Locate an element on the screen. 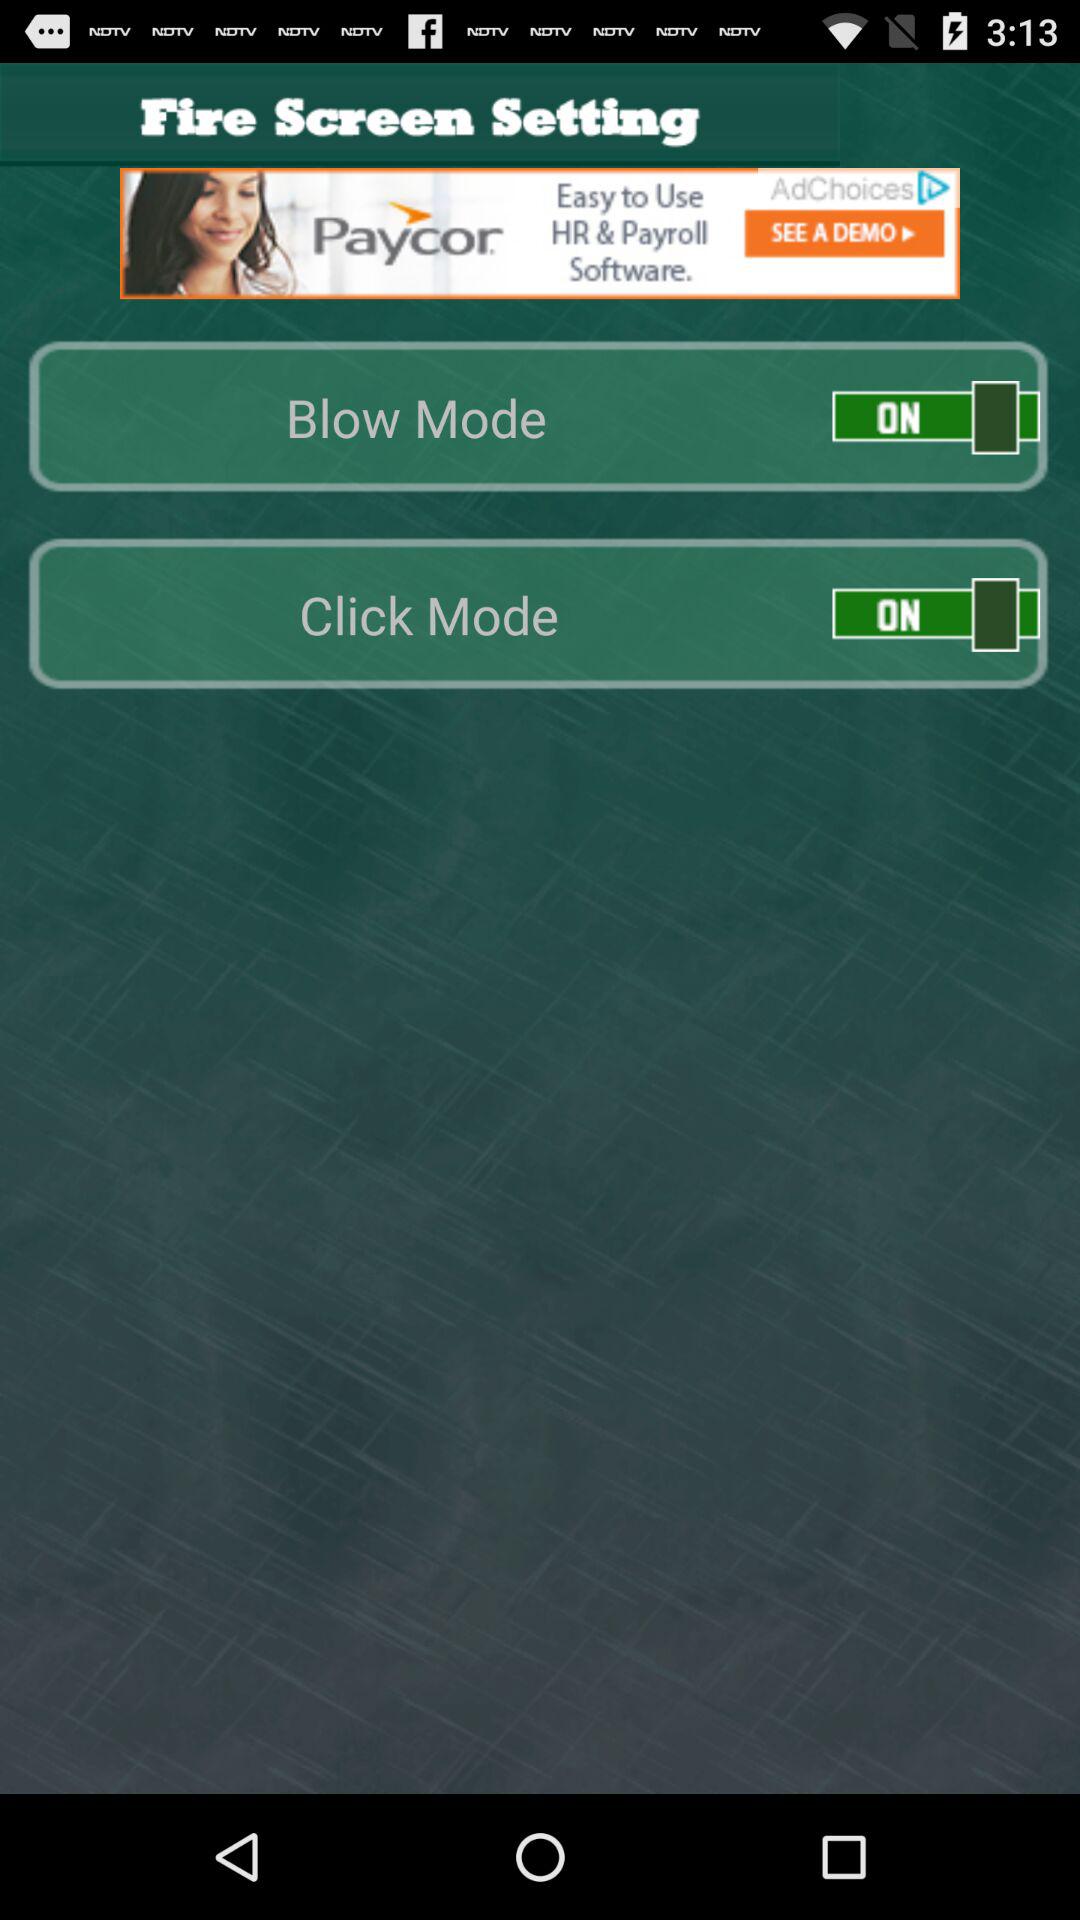 The image size is (1080, 1920). click on/off mode is located at coordinates (936, 614).